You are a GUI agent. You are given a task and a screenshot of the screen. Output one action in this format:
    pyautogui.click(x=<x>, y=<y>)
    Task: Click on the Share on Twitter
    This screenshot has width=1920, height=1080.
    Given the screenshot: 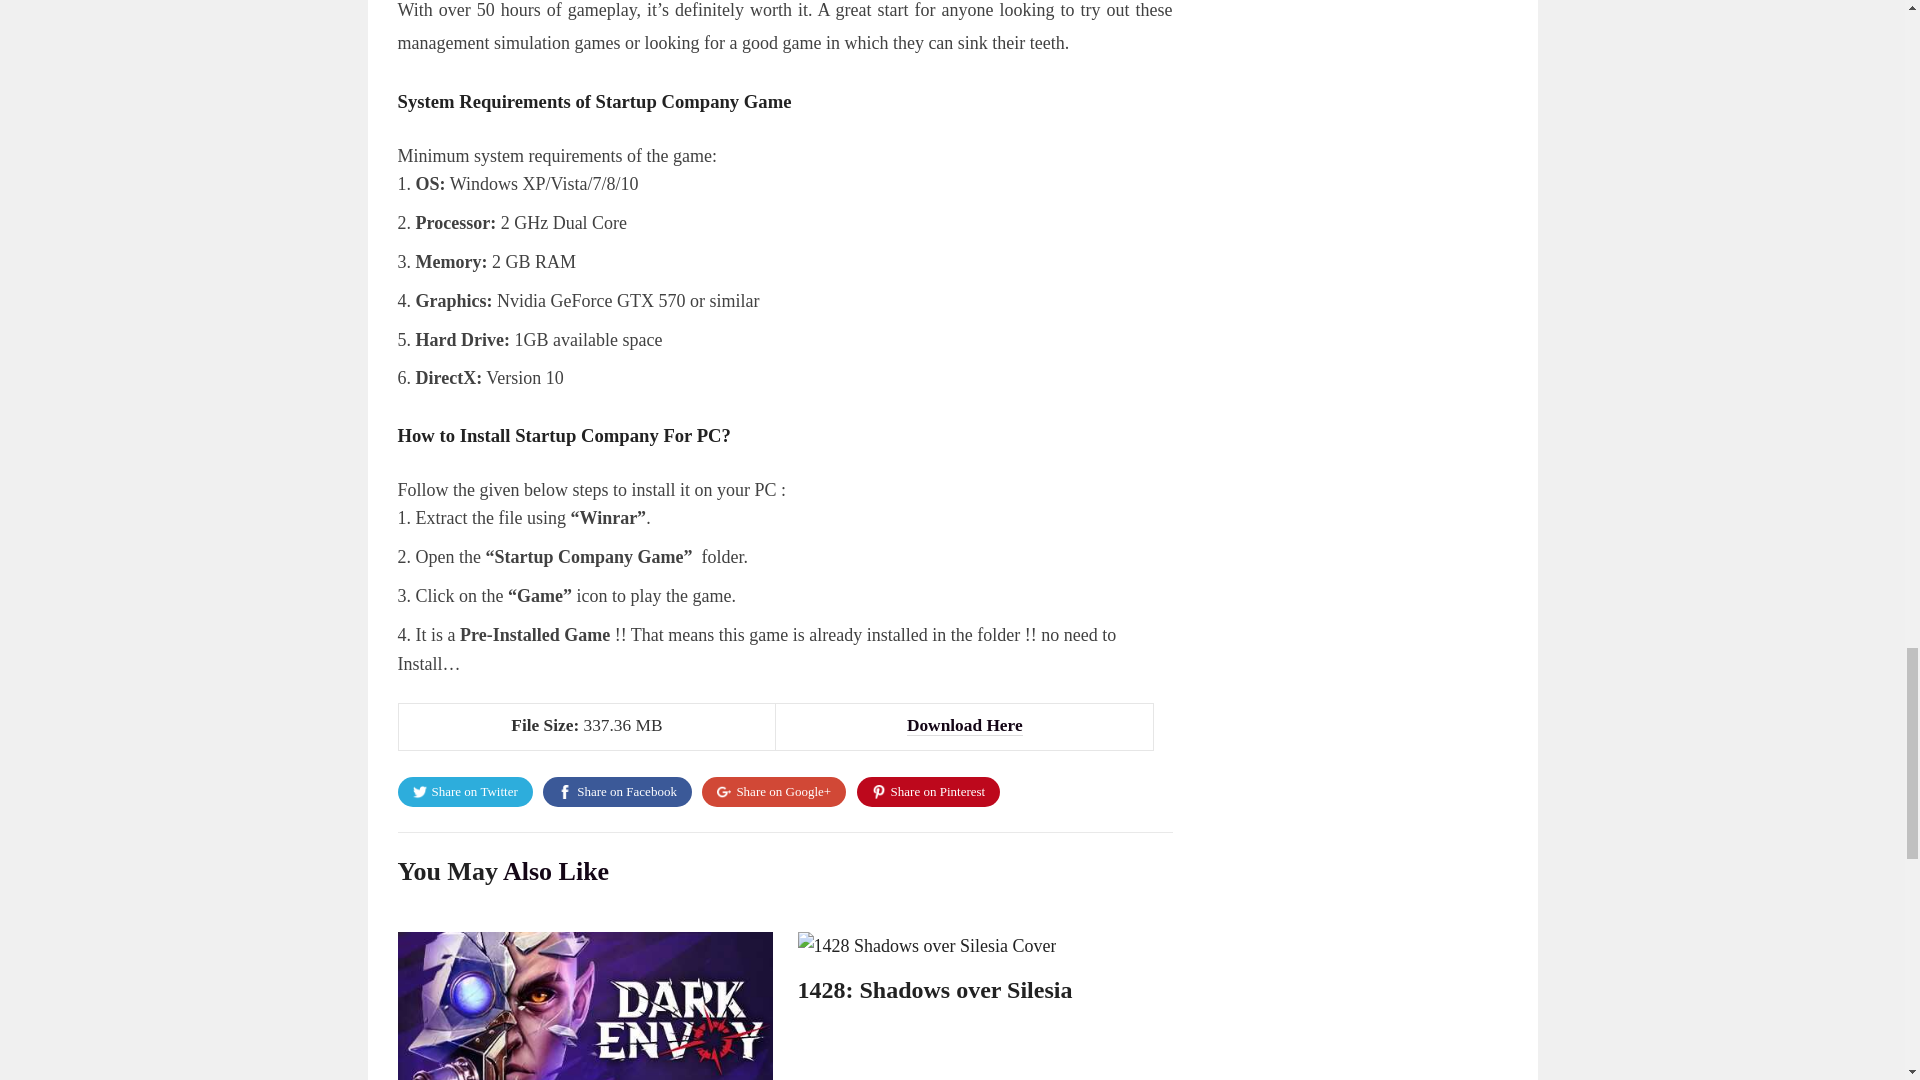 What is the action you would take?
    pyautogui.click(x=465, y=791)
    